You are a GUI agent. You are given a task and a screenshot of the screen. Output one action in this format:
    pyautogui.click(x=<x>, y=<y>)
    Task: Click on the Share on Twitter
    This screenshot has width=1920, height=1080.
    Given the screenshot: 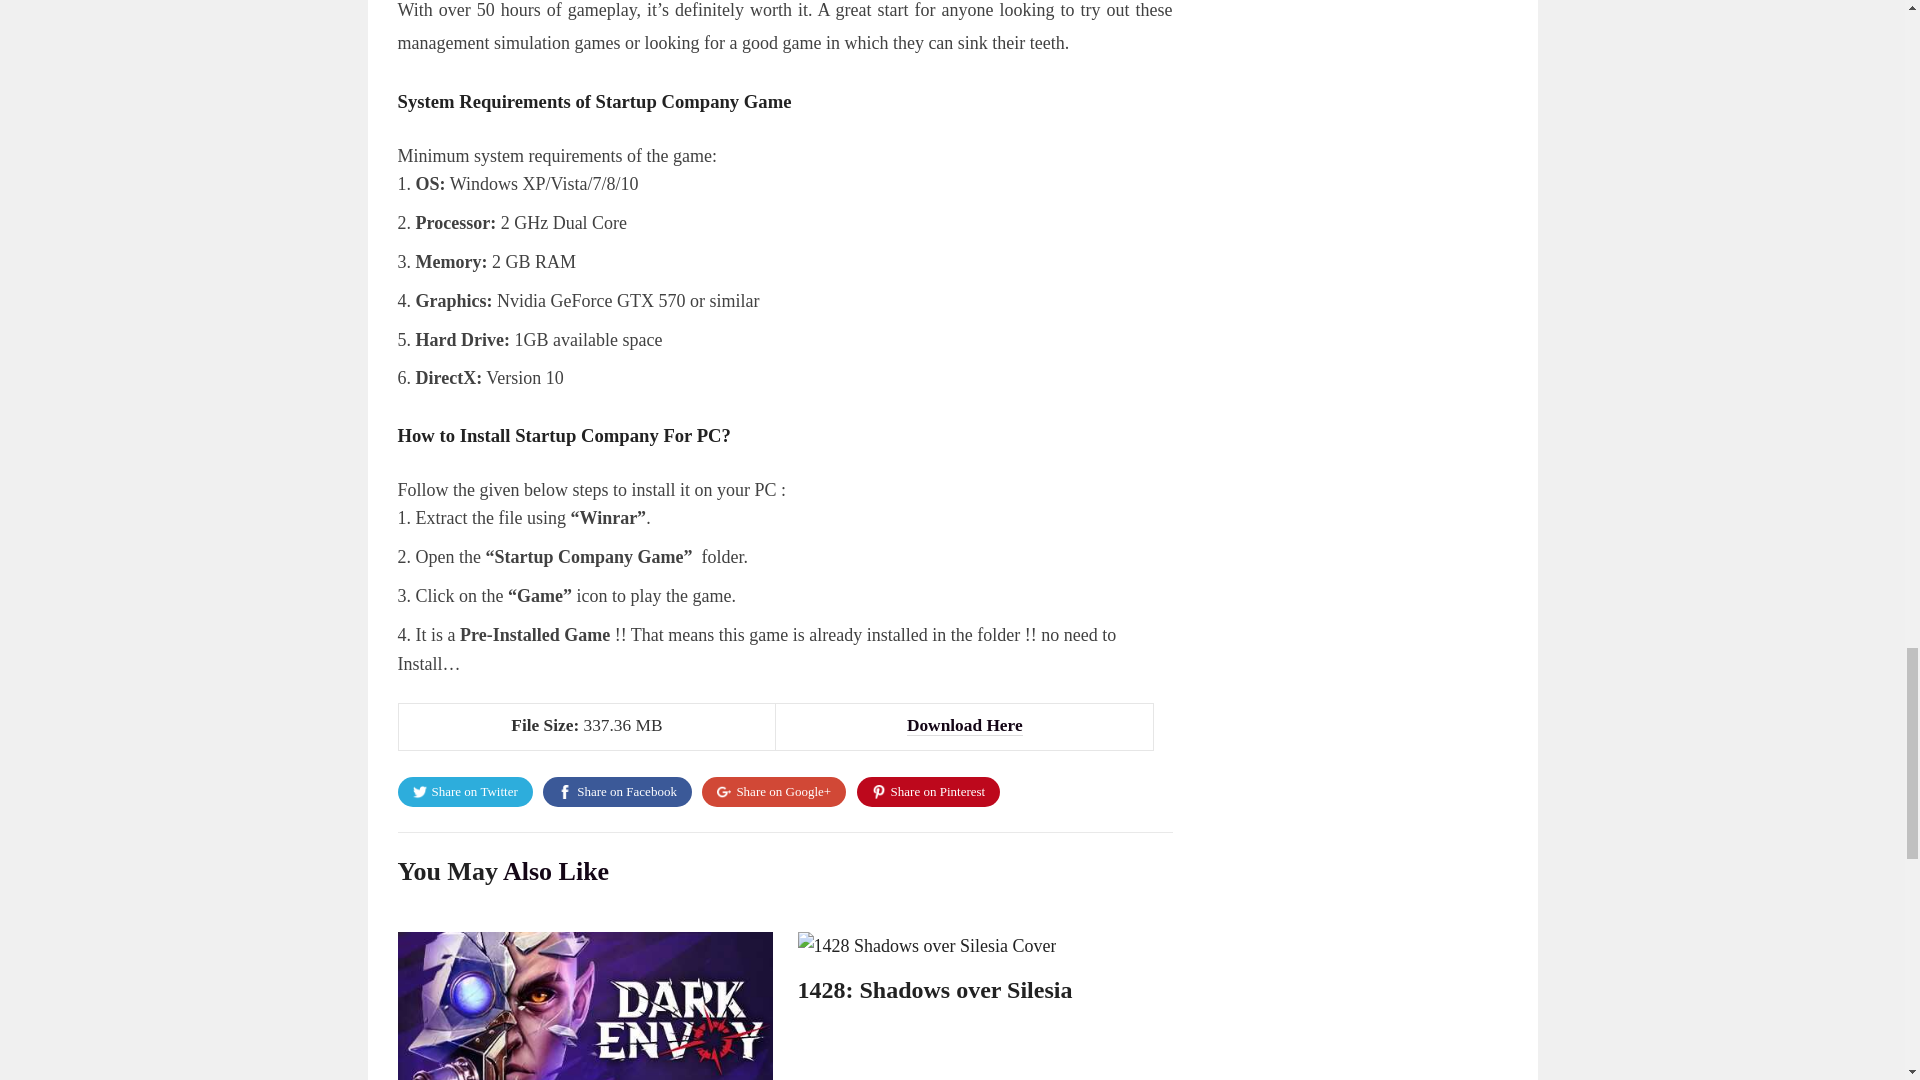 What is the action you would take?
    pyautogui.click(x=465, y=791)
    